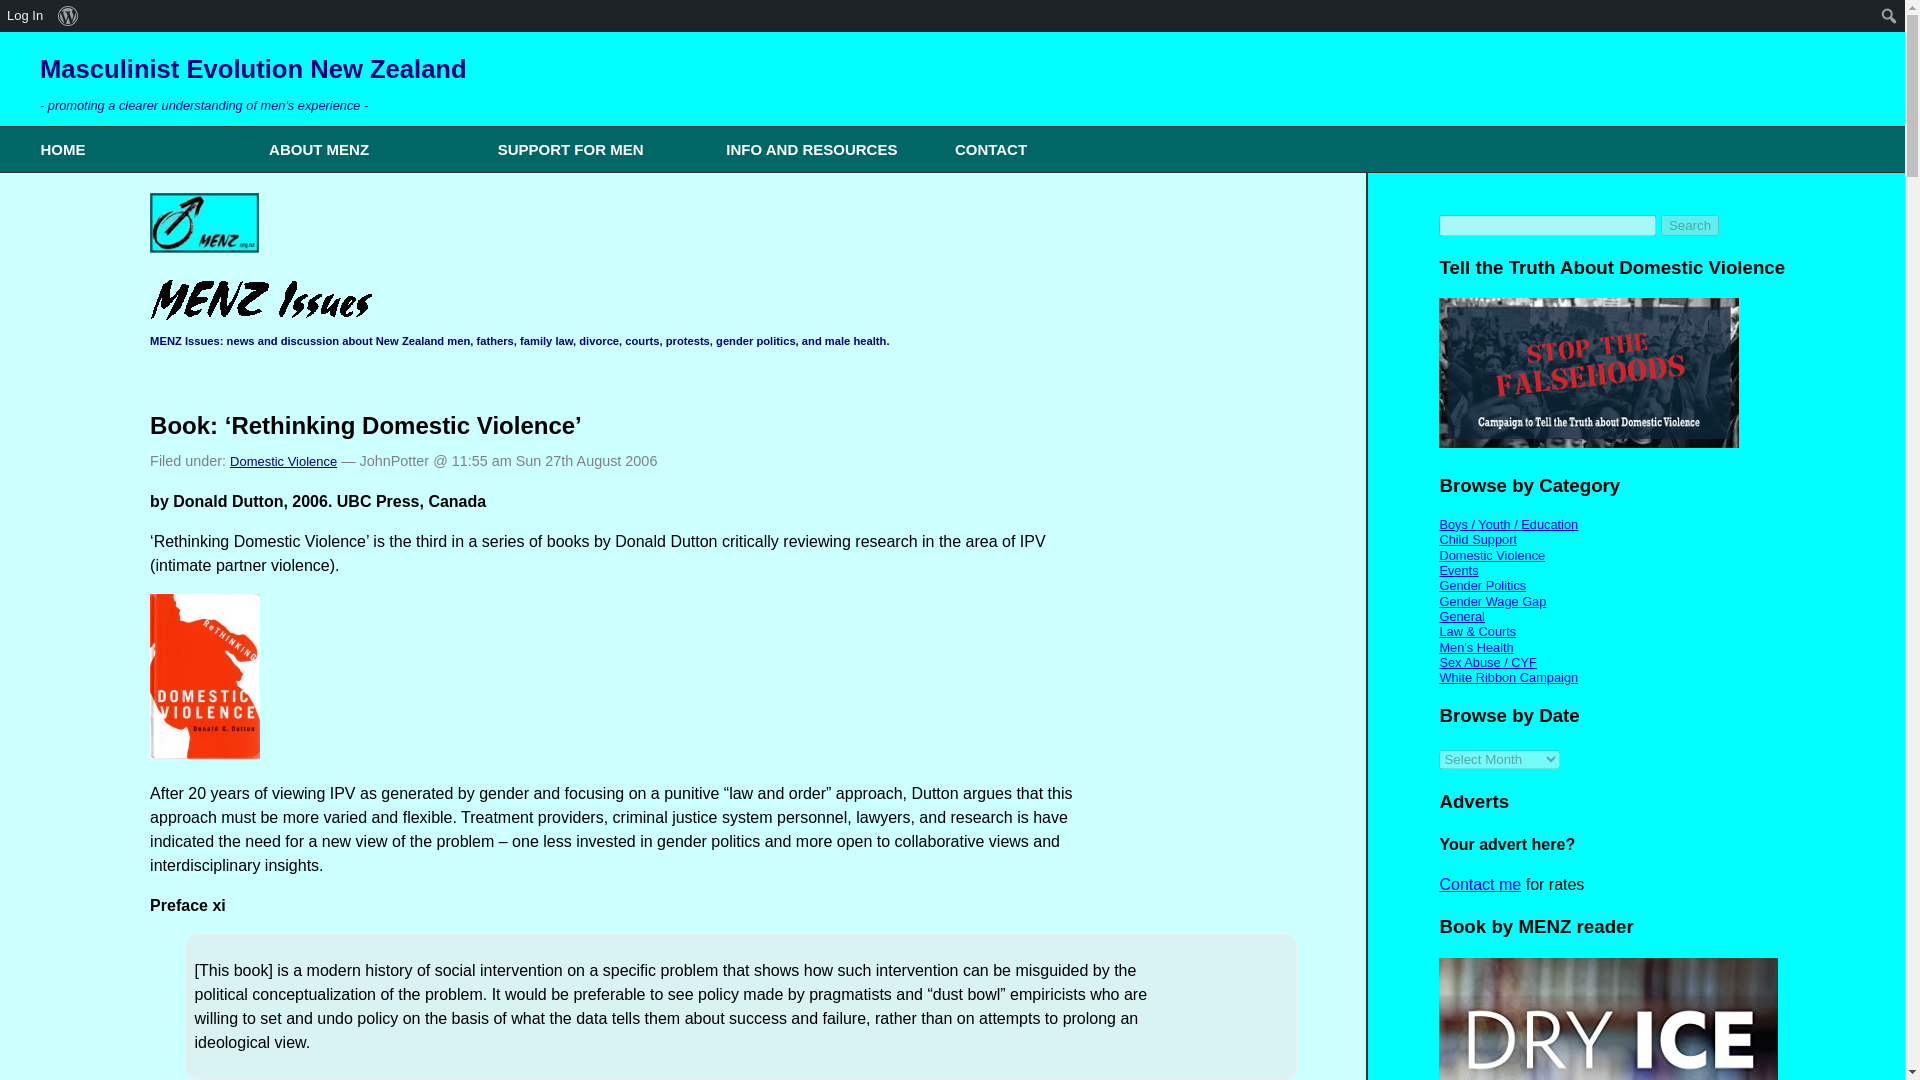  I want to click on Child Support, so click(1477, 539).